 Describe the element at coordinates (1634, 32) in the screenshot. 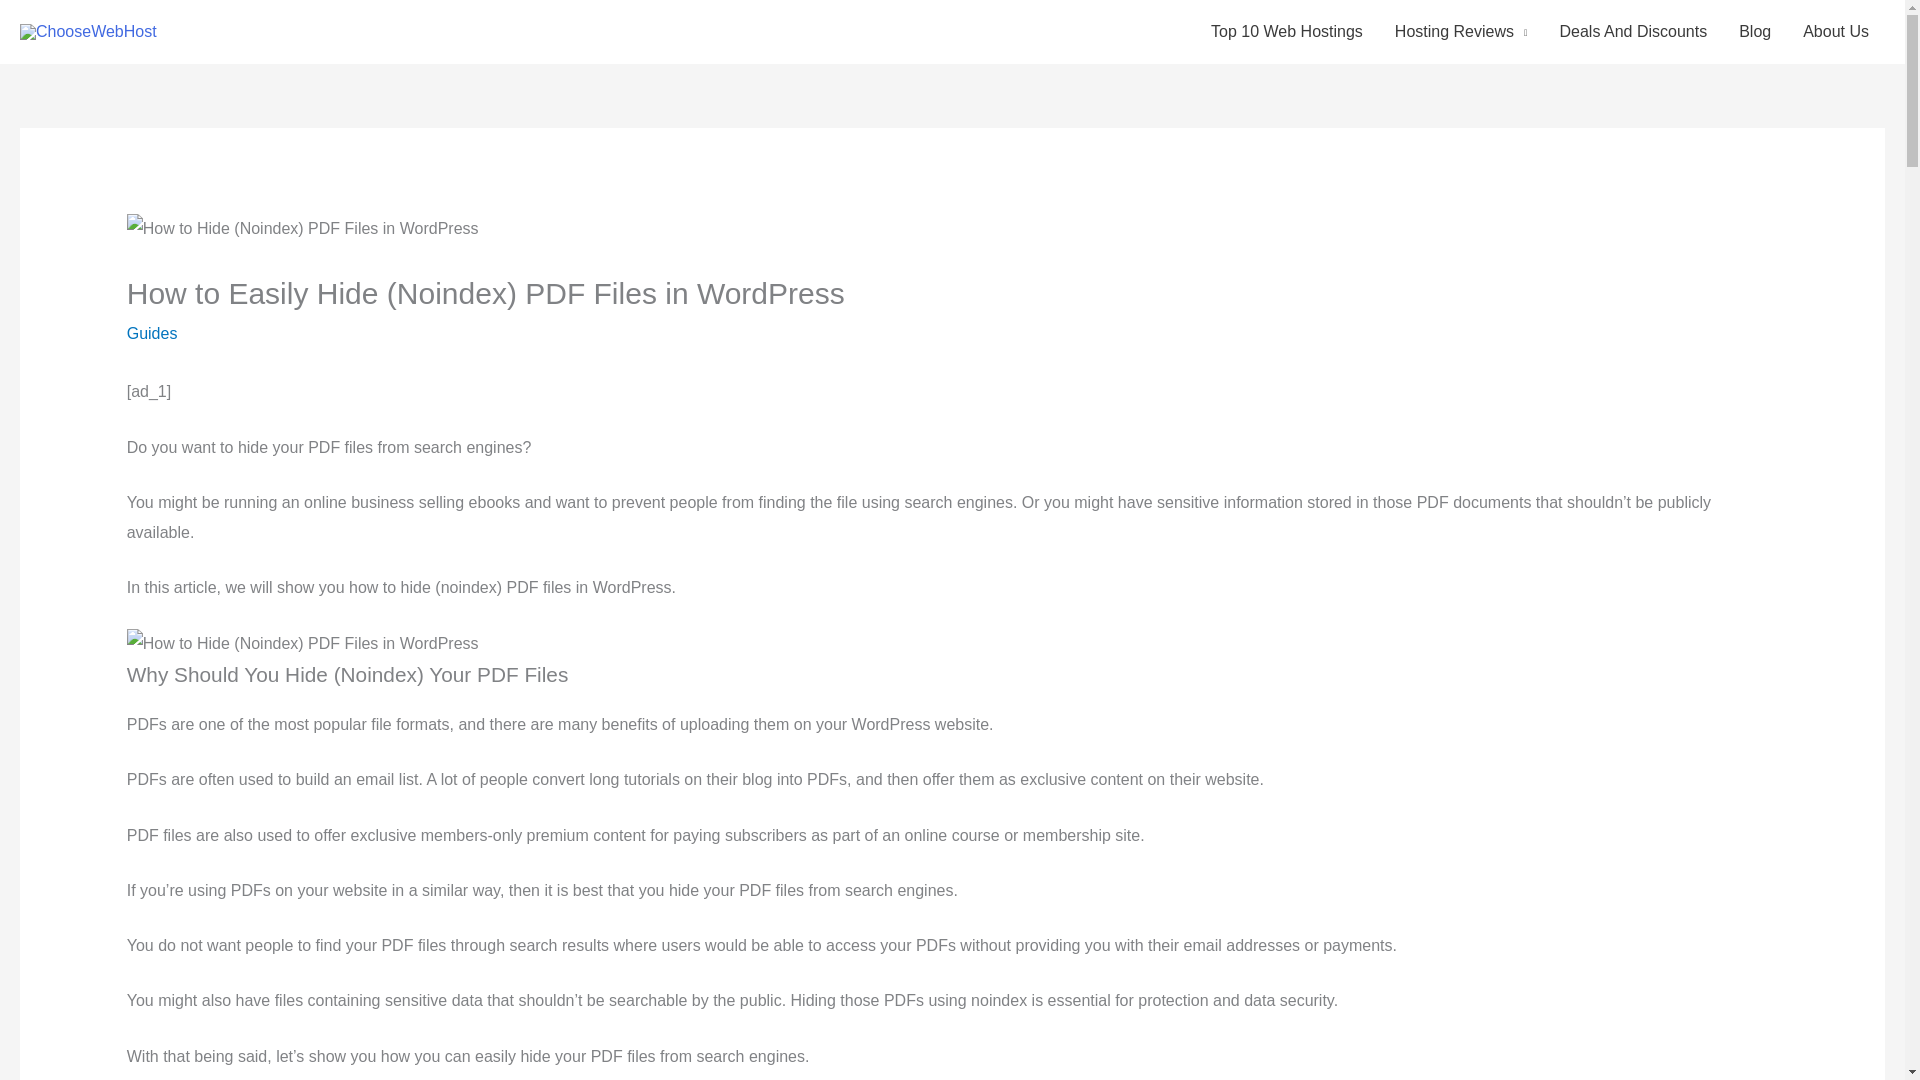

I see `Deals And Discounts` at that location.